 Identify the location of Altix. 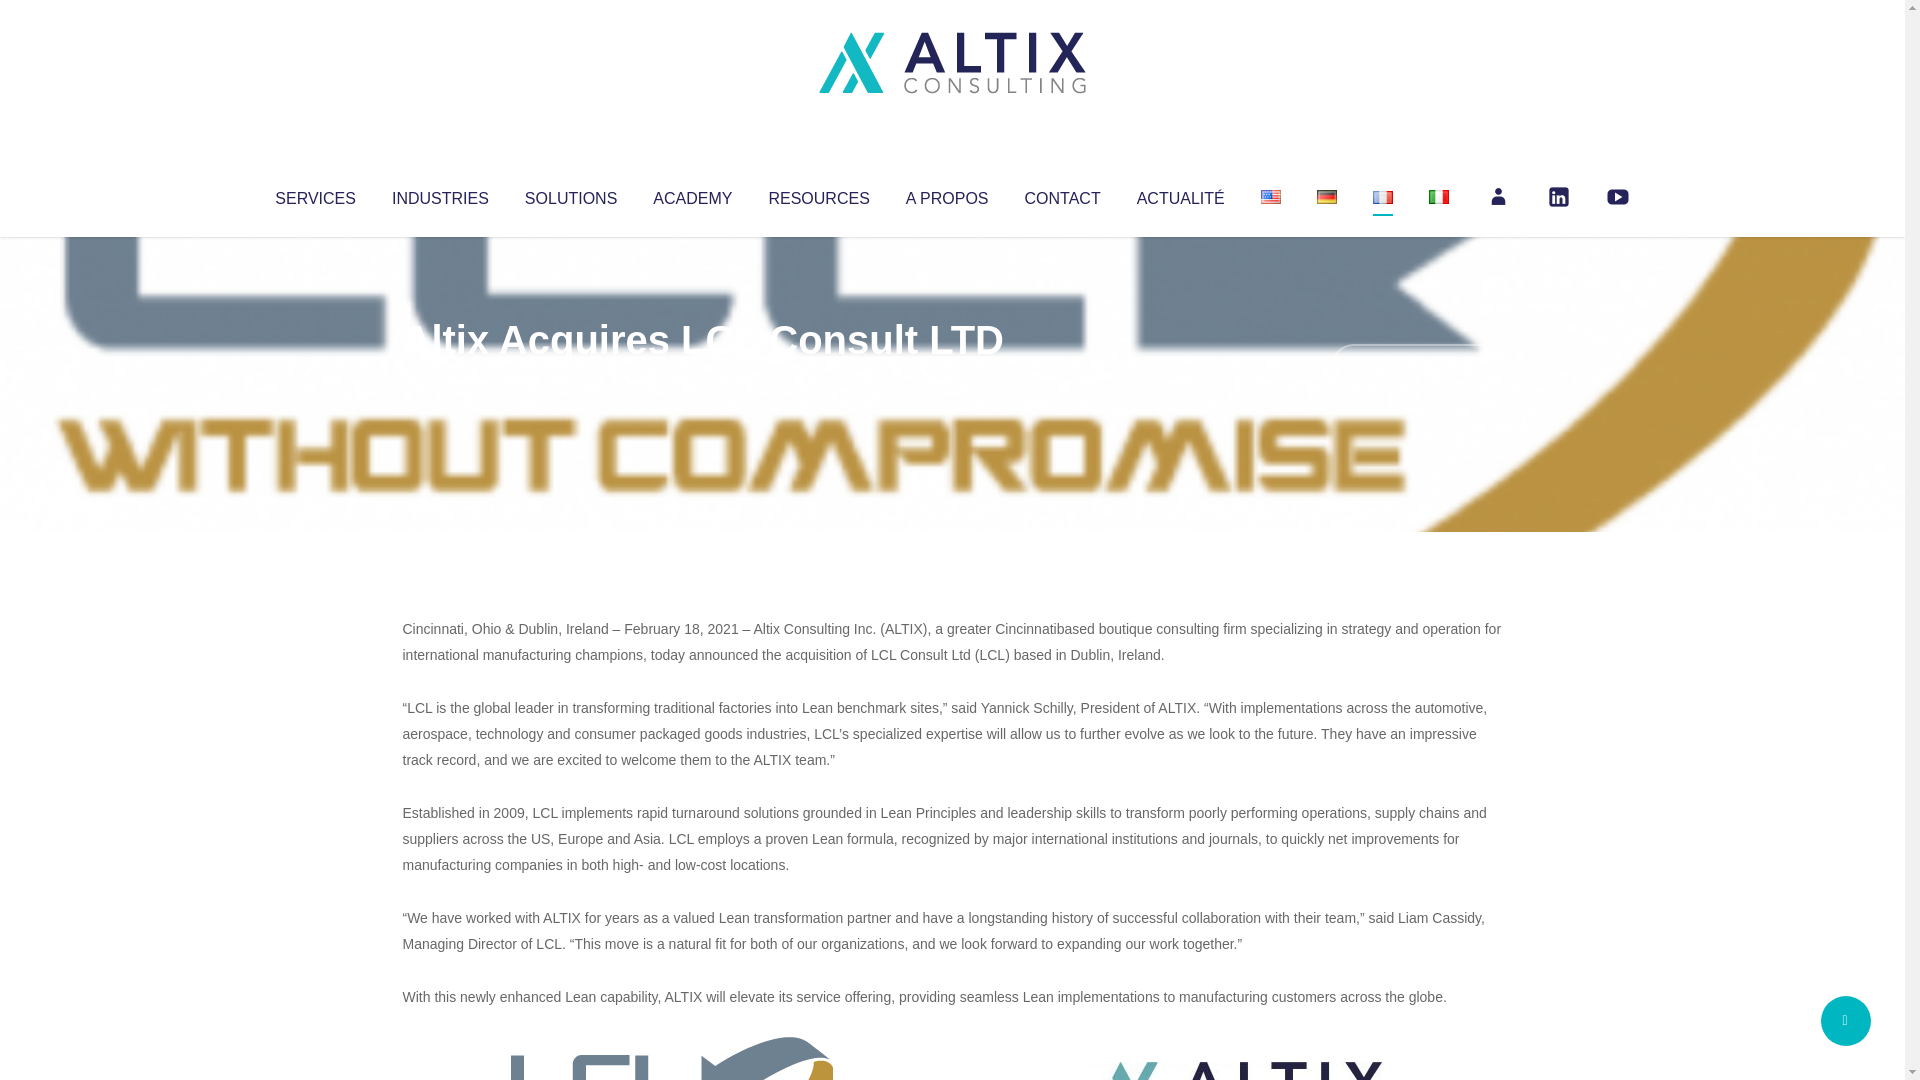
(440, 380).